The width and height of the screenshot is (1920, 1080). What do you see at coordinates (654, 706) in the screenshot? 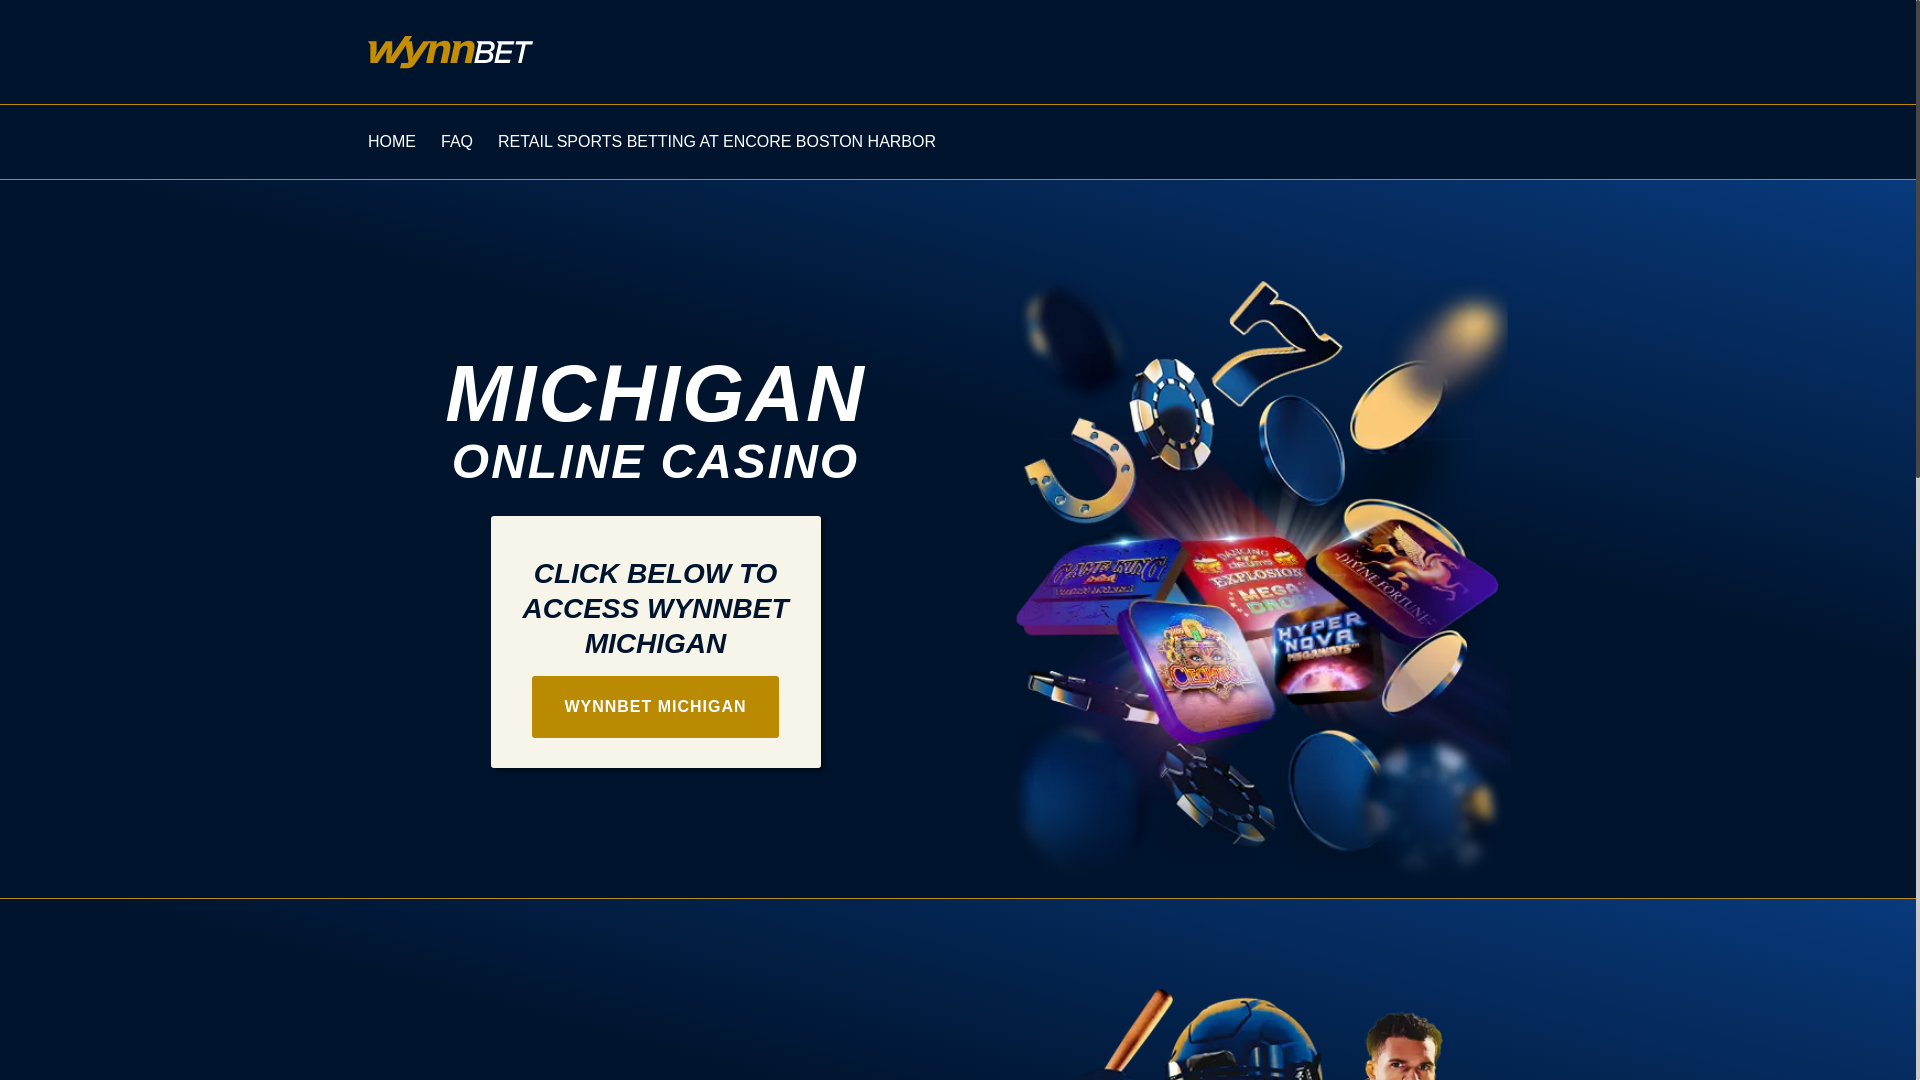
I see `WYNNBET MICHIGAN` at bounding box center [654, 706].